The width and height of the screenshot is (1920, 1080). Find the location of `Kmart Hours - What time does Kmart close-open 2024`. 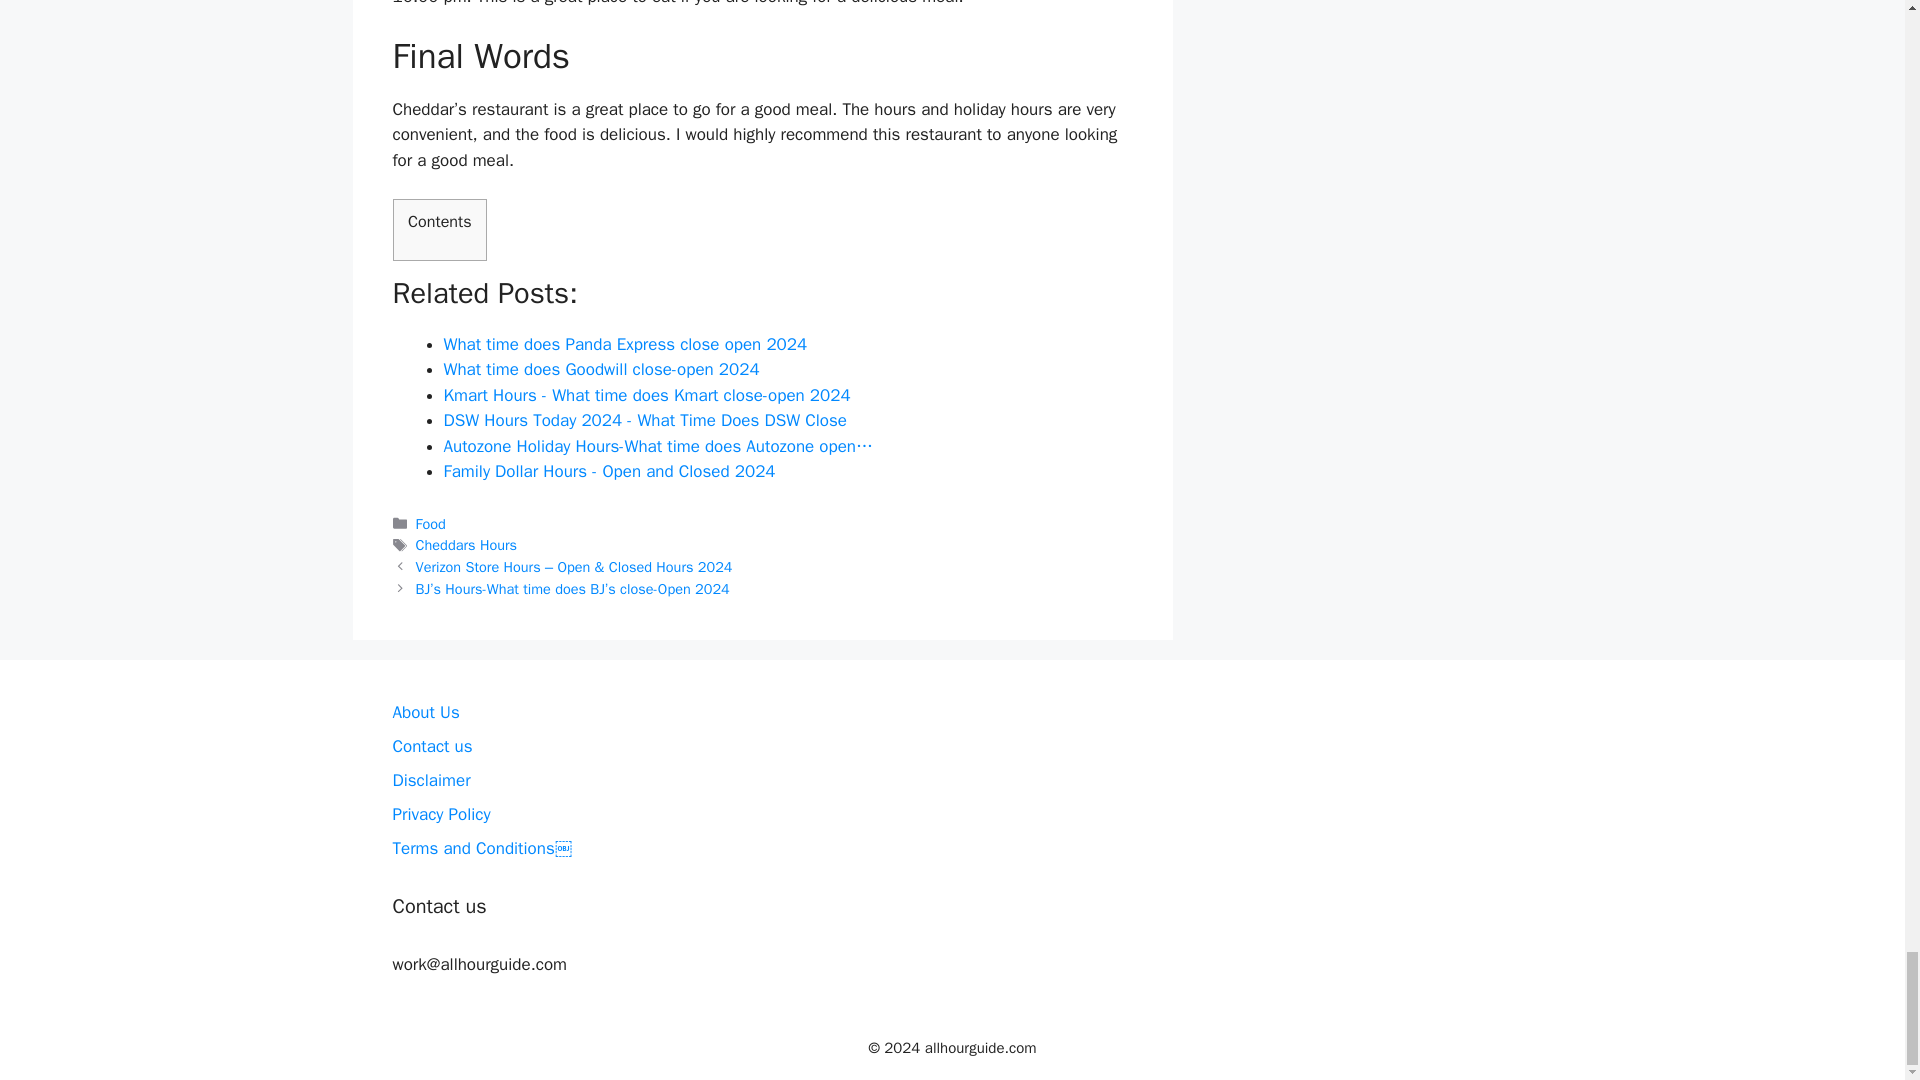

Kmart Hours - What time does Kmart close-open 2024 is located at coordinates (646, 395).